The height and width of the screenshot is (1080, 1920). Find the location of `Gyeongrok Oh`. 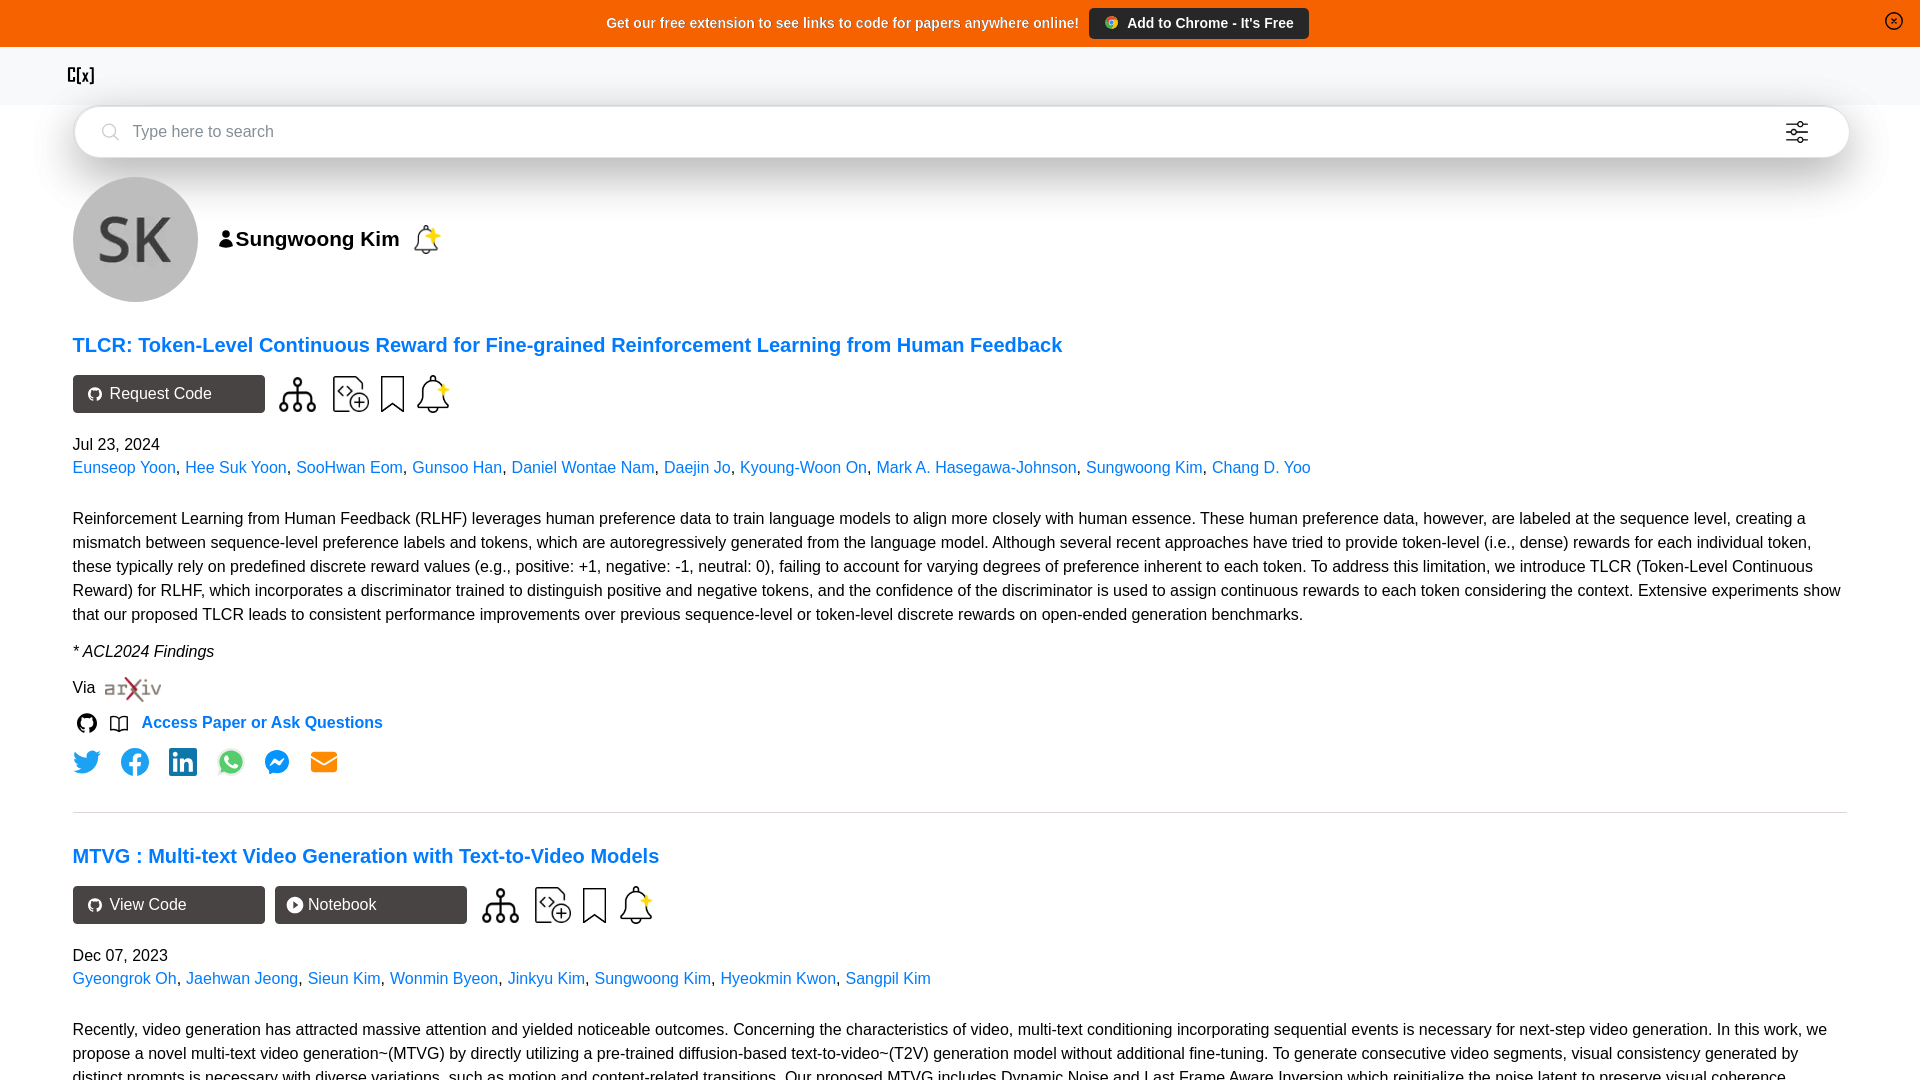

Gyeongrok Oh is located at coordinates (124, 978).